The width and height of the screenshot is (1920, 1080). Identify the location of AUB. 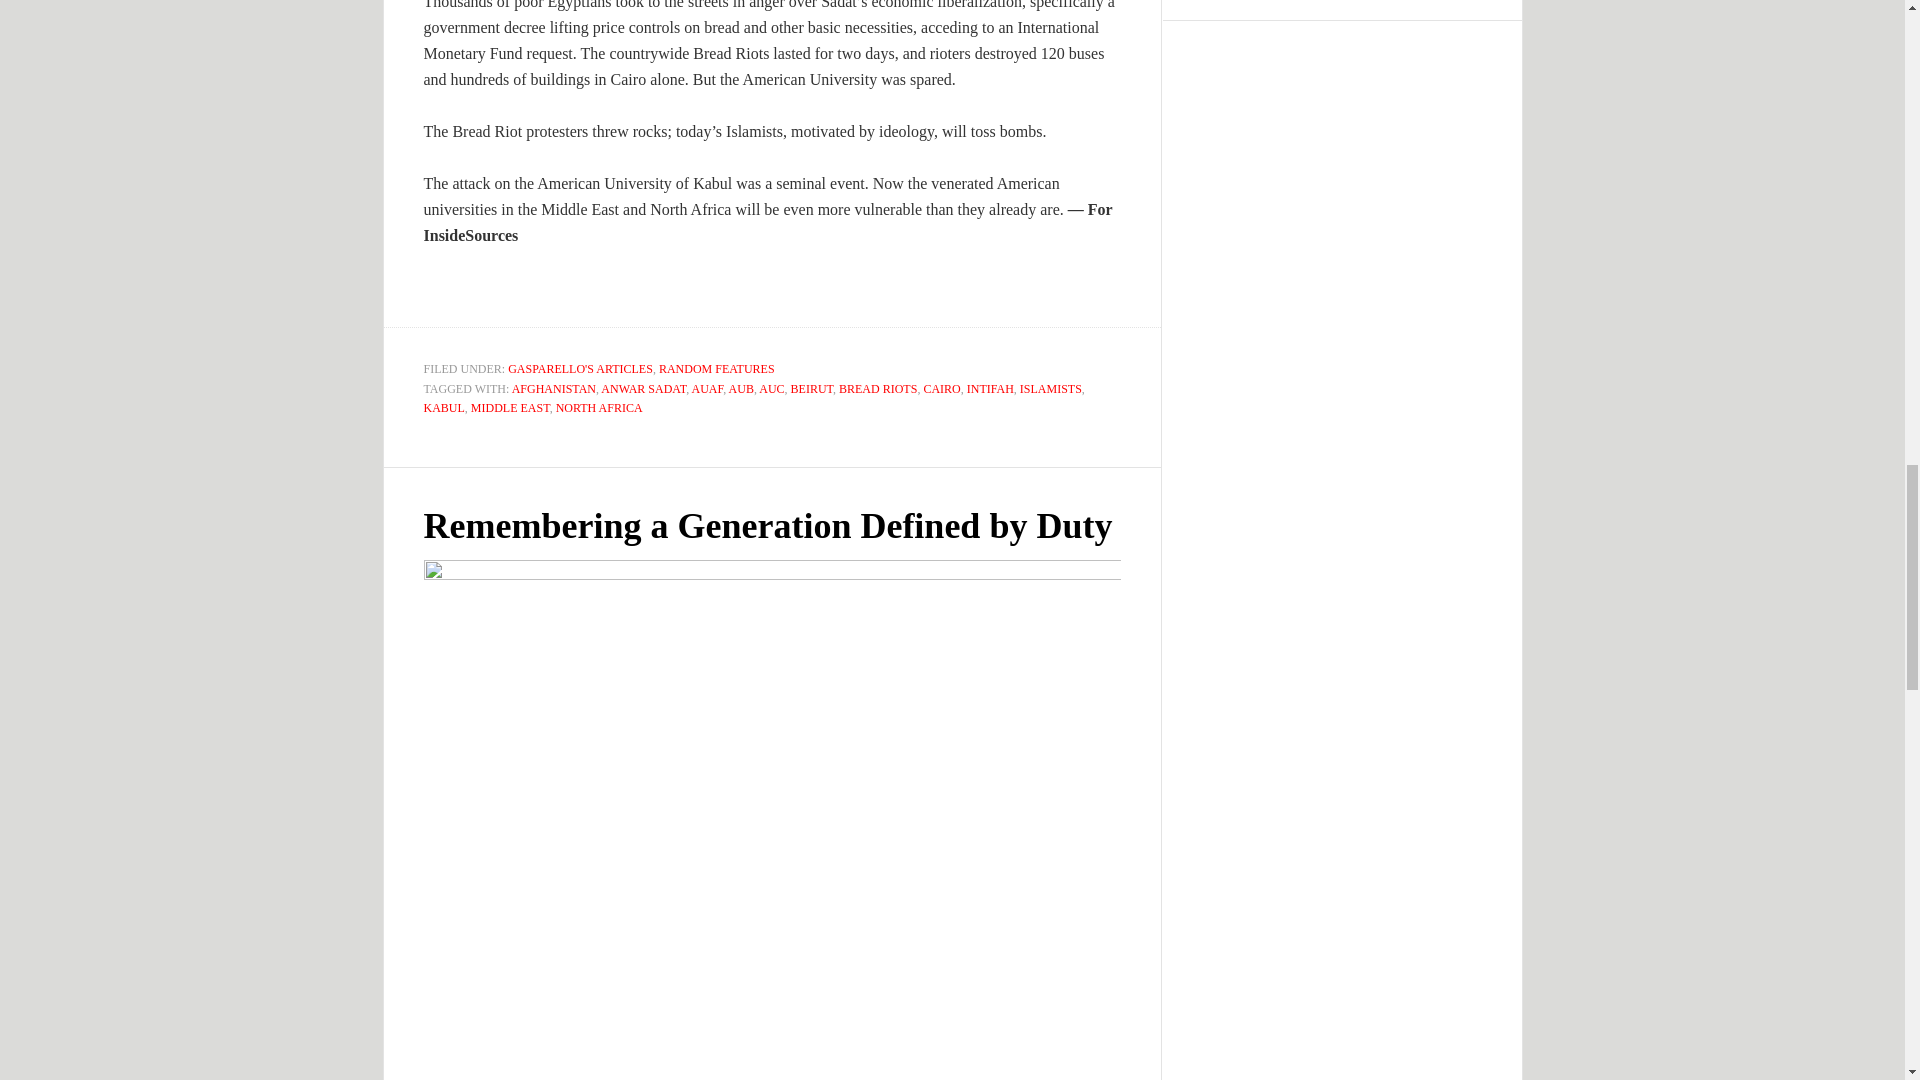
(742, 389).